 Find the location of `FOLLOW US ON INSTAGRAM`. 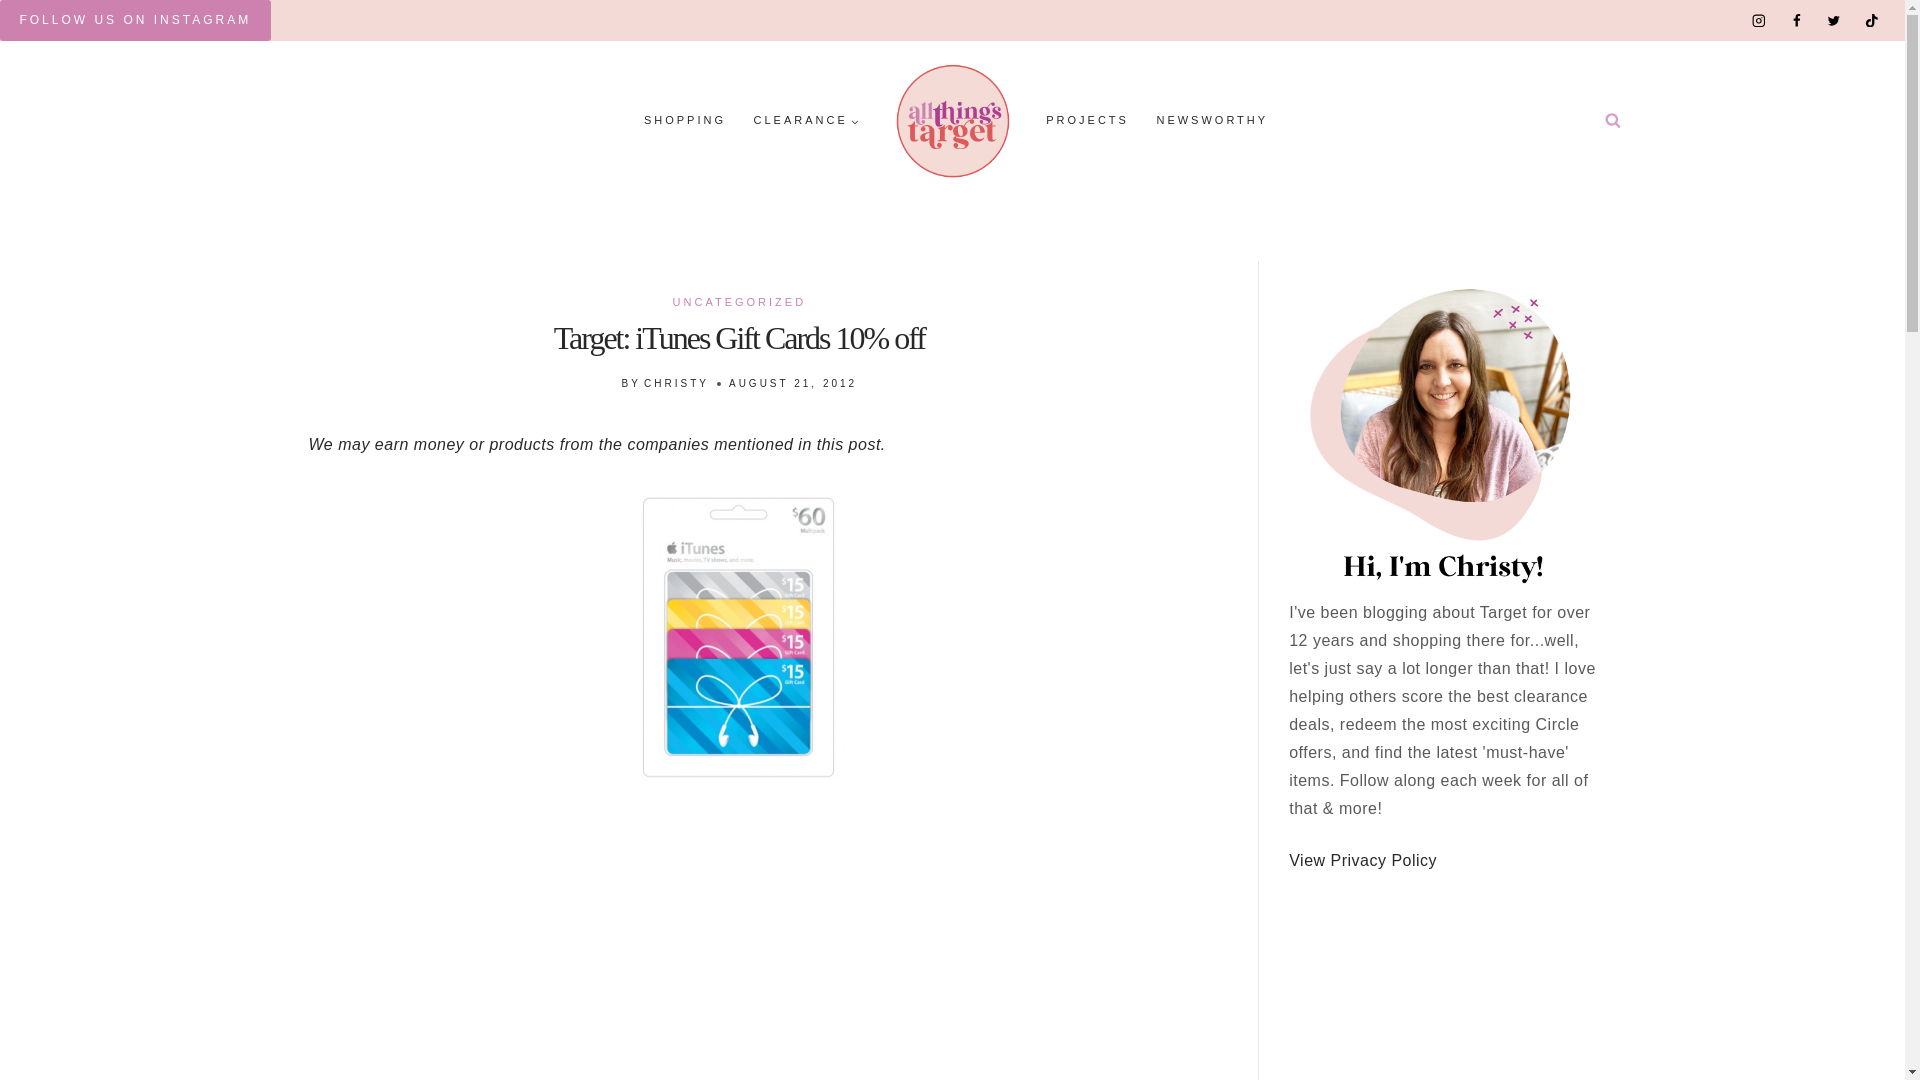

FOLLOW US ON INSTAGRAM is located at coordinates (135, 20).